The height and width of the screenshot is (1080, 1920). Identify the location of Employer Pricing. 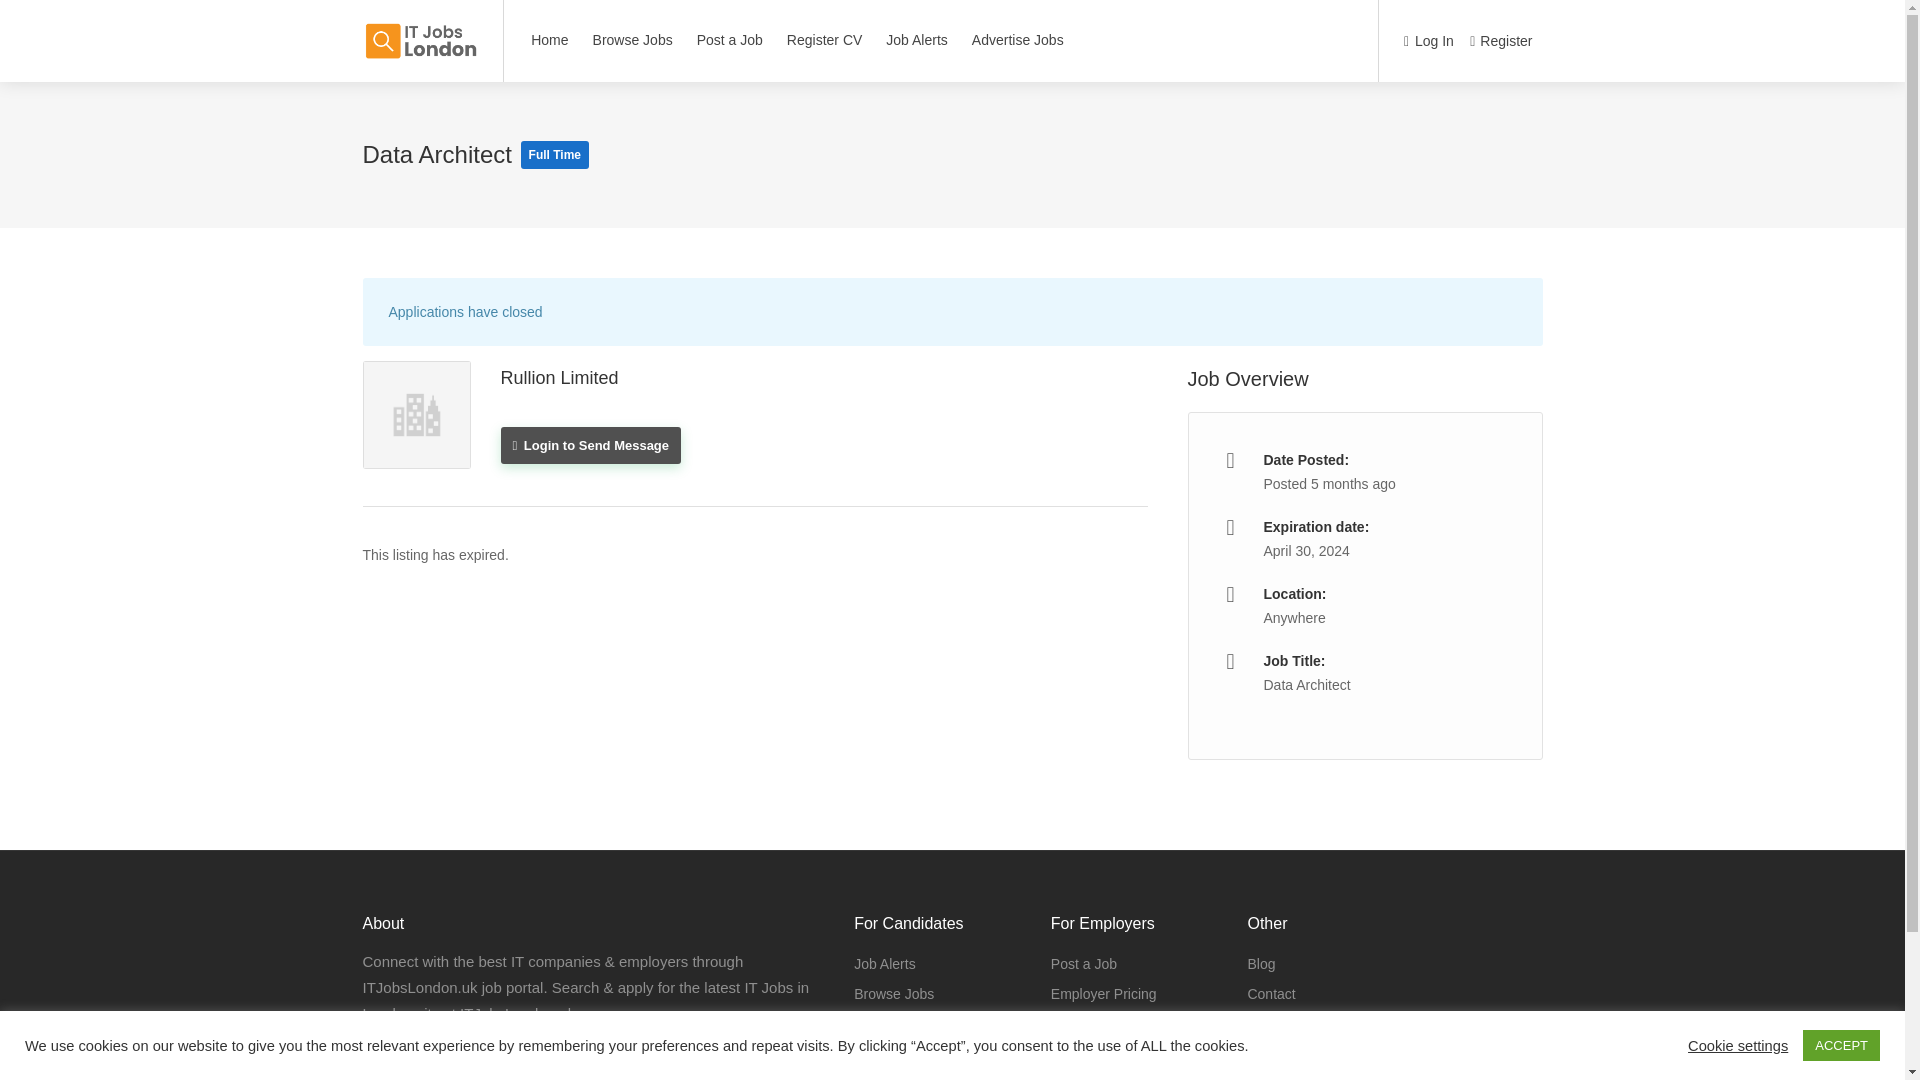
(1104, 993).